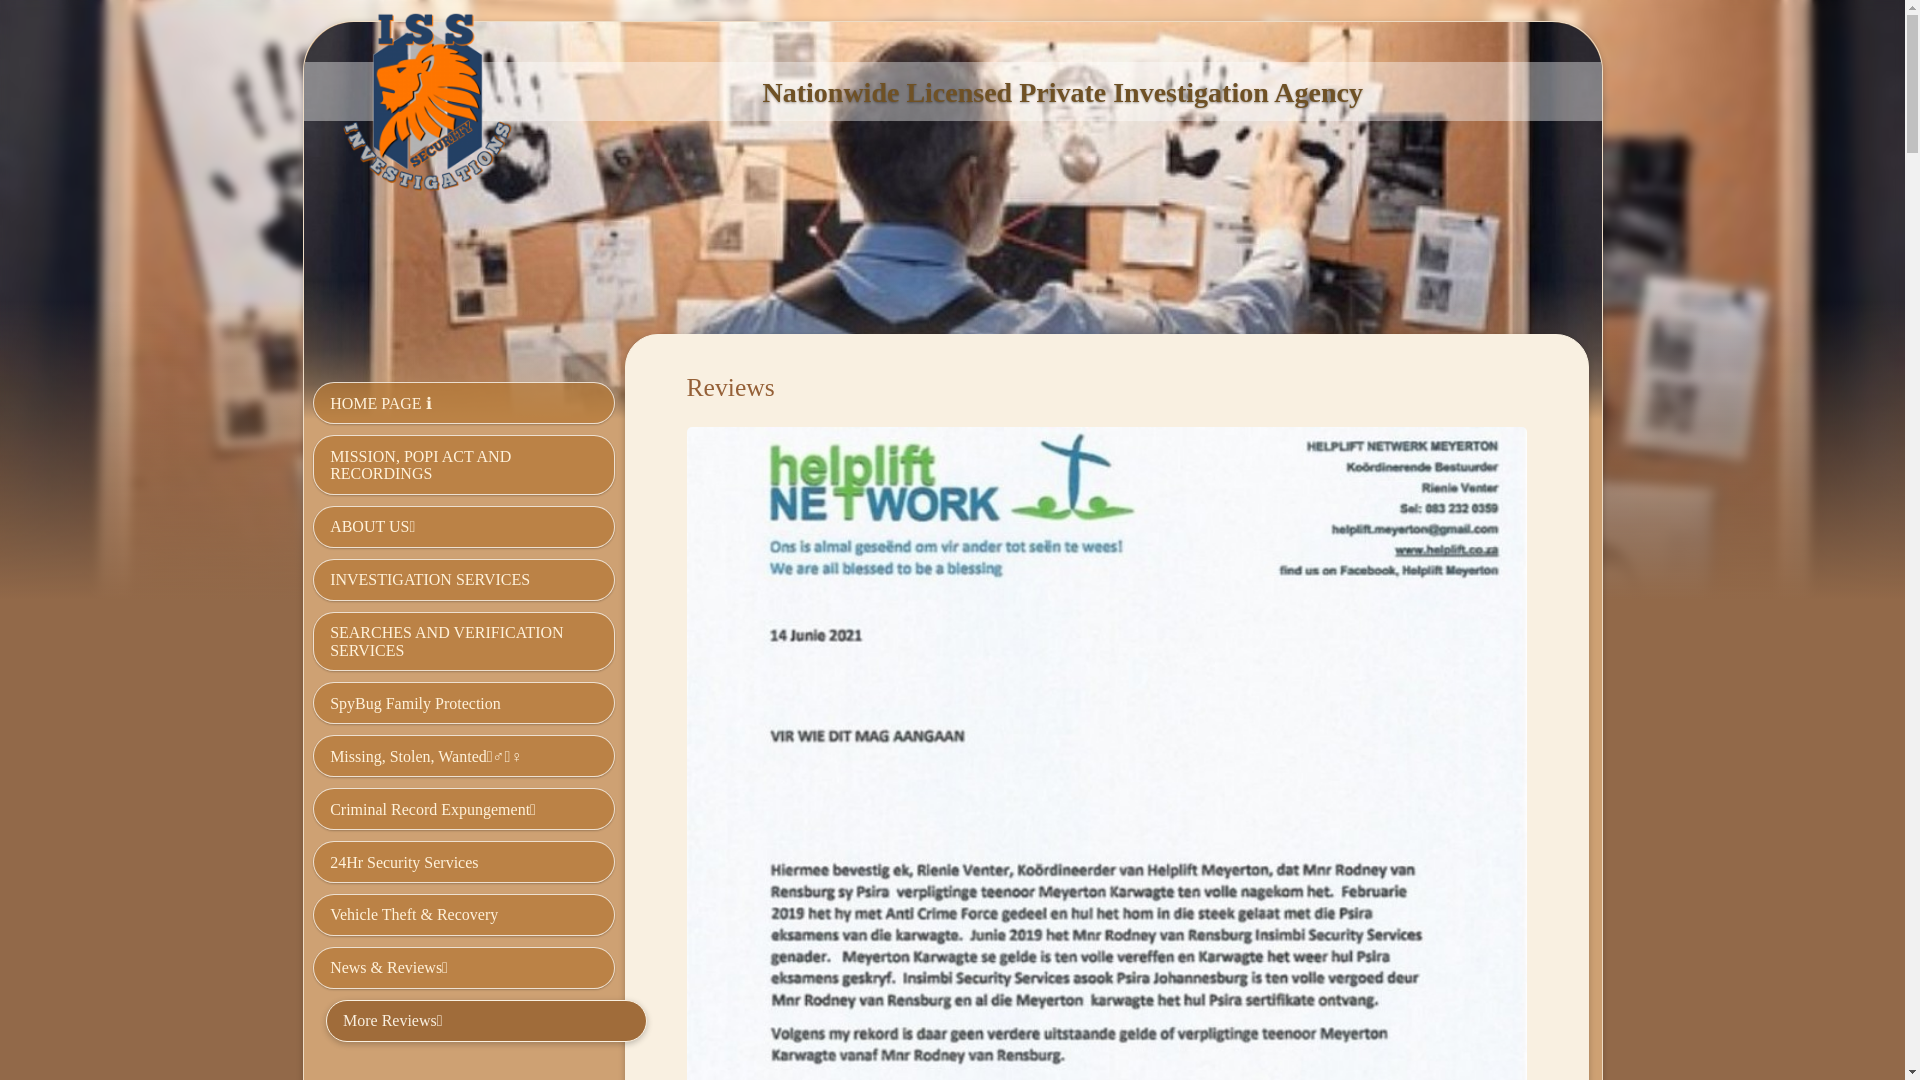 Image resolution: width=1920 pixels, height=1080 pixels. Describe the element at coordinates (463, 642) in the screenshot. I see `SEARCHES AND VERIFICATION SERVICES` at that location.